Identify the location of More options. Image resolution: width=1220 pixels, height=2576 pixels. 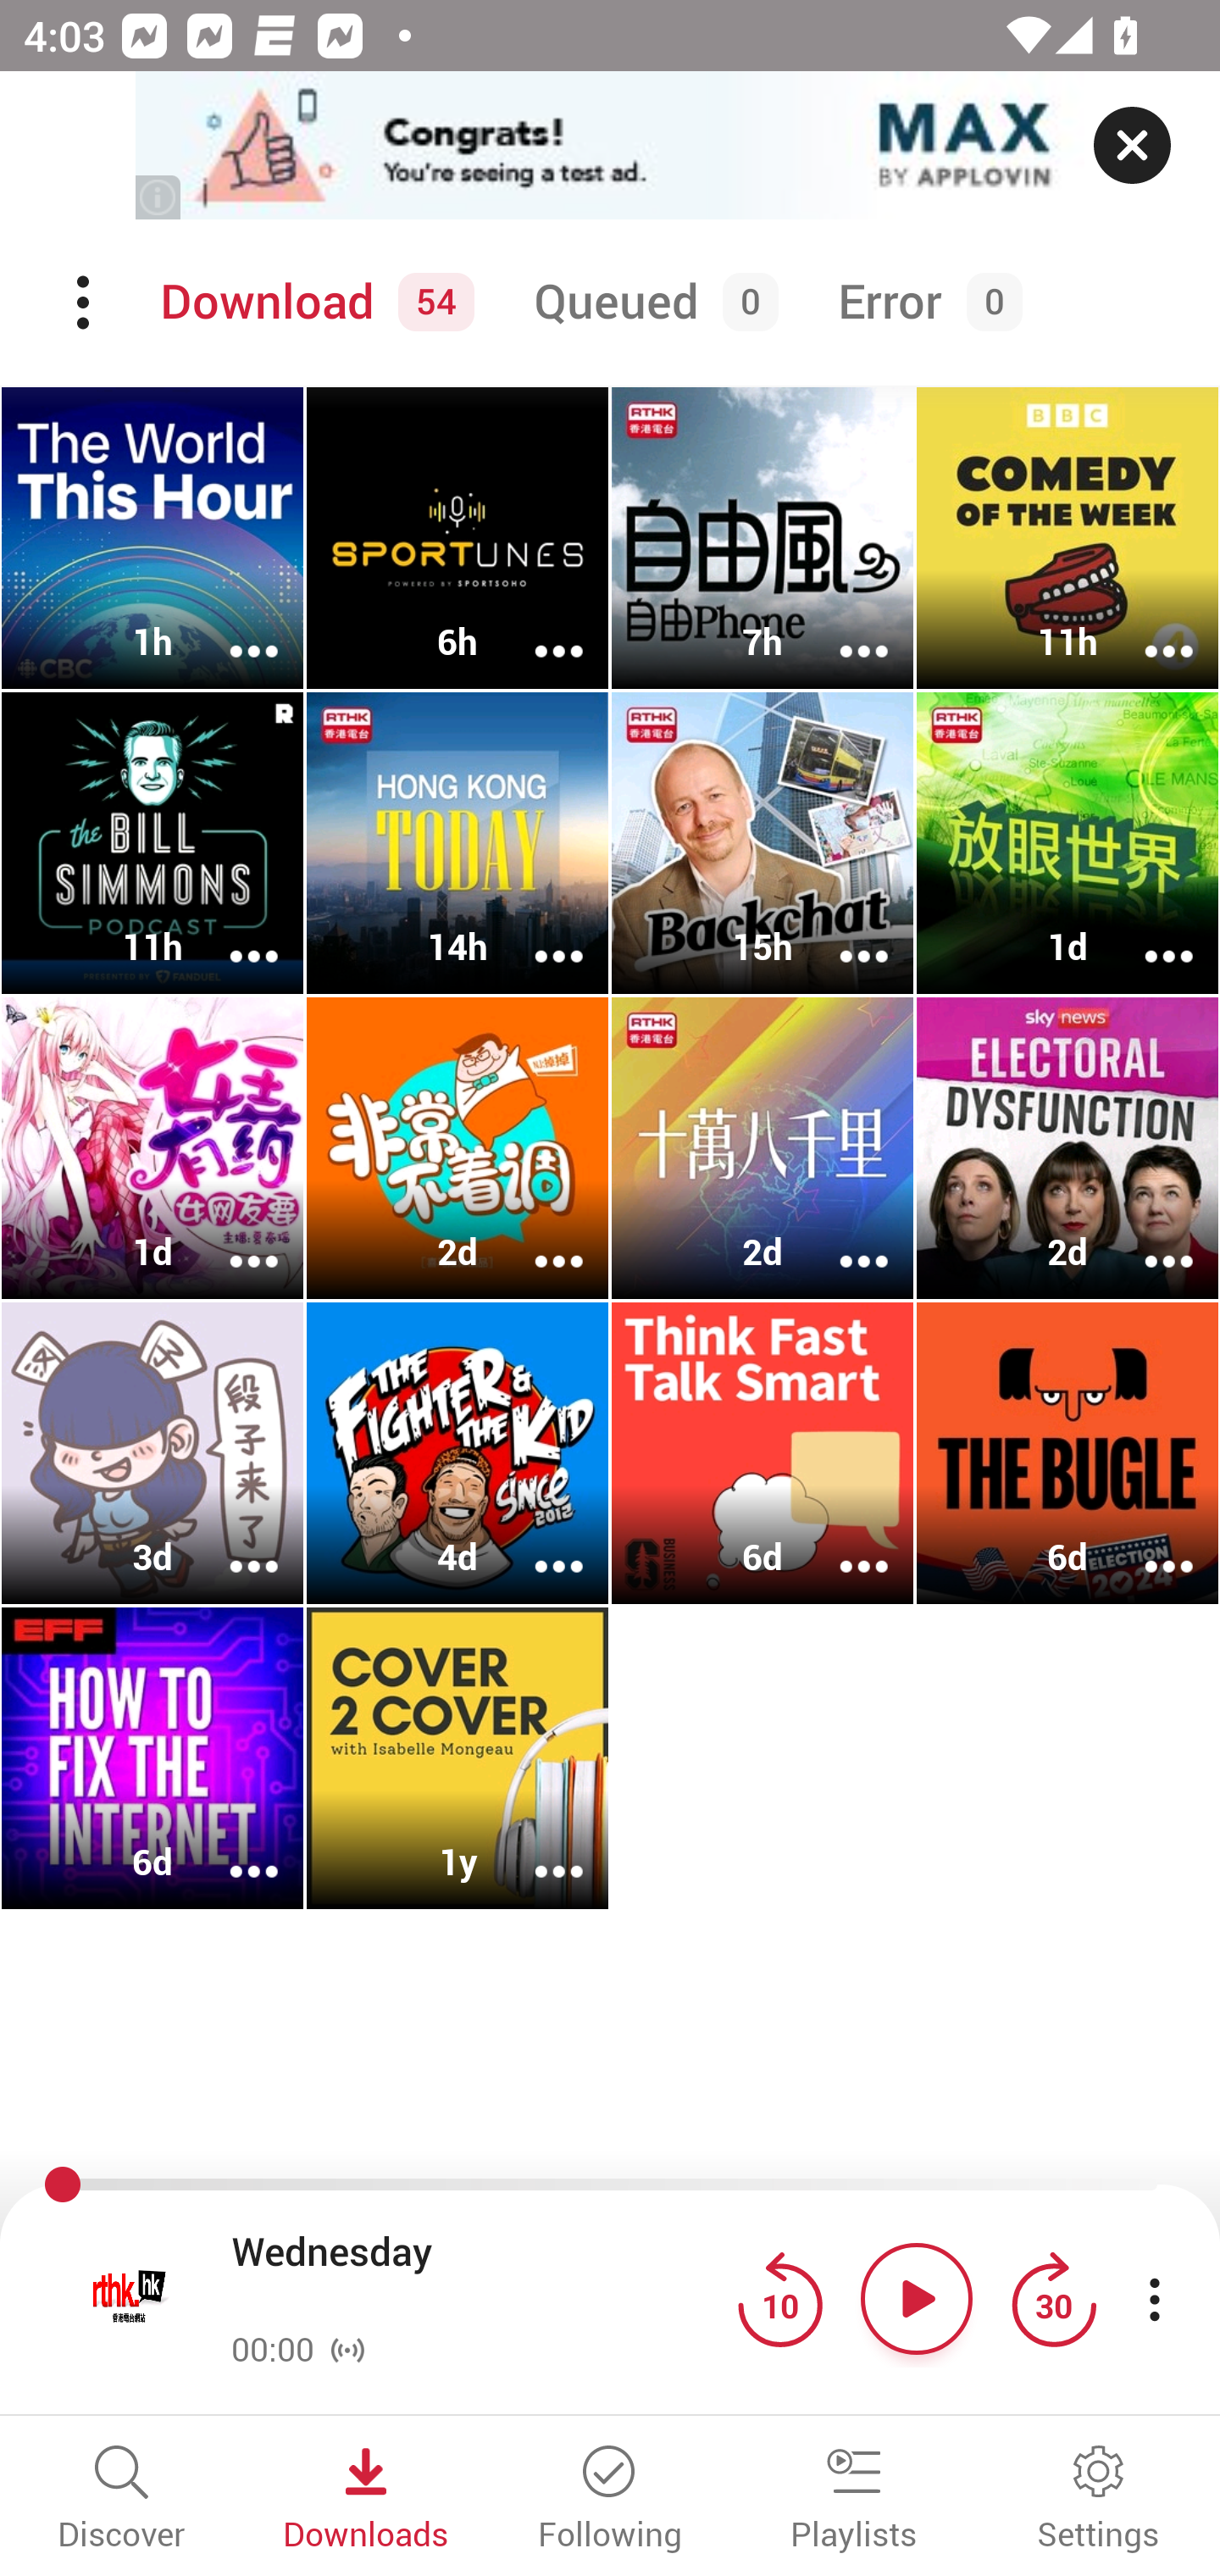
(1147, 935).